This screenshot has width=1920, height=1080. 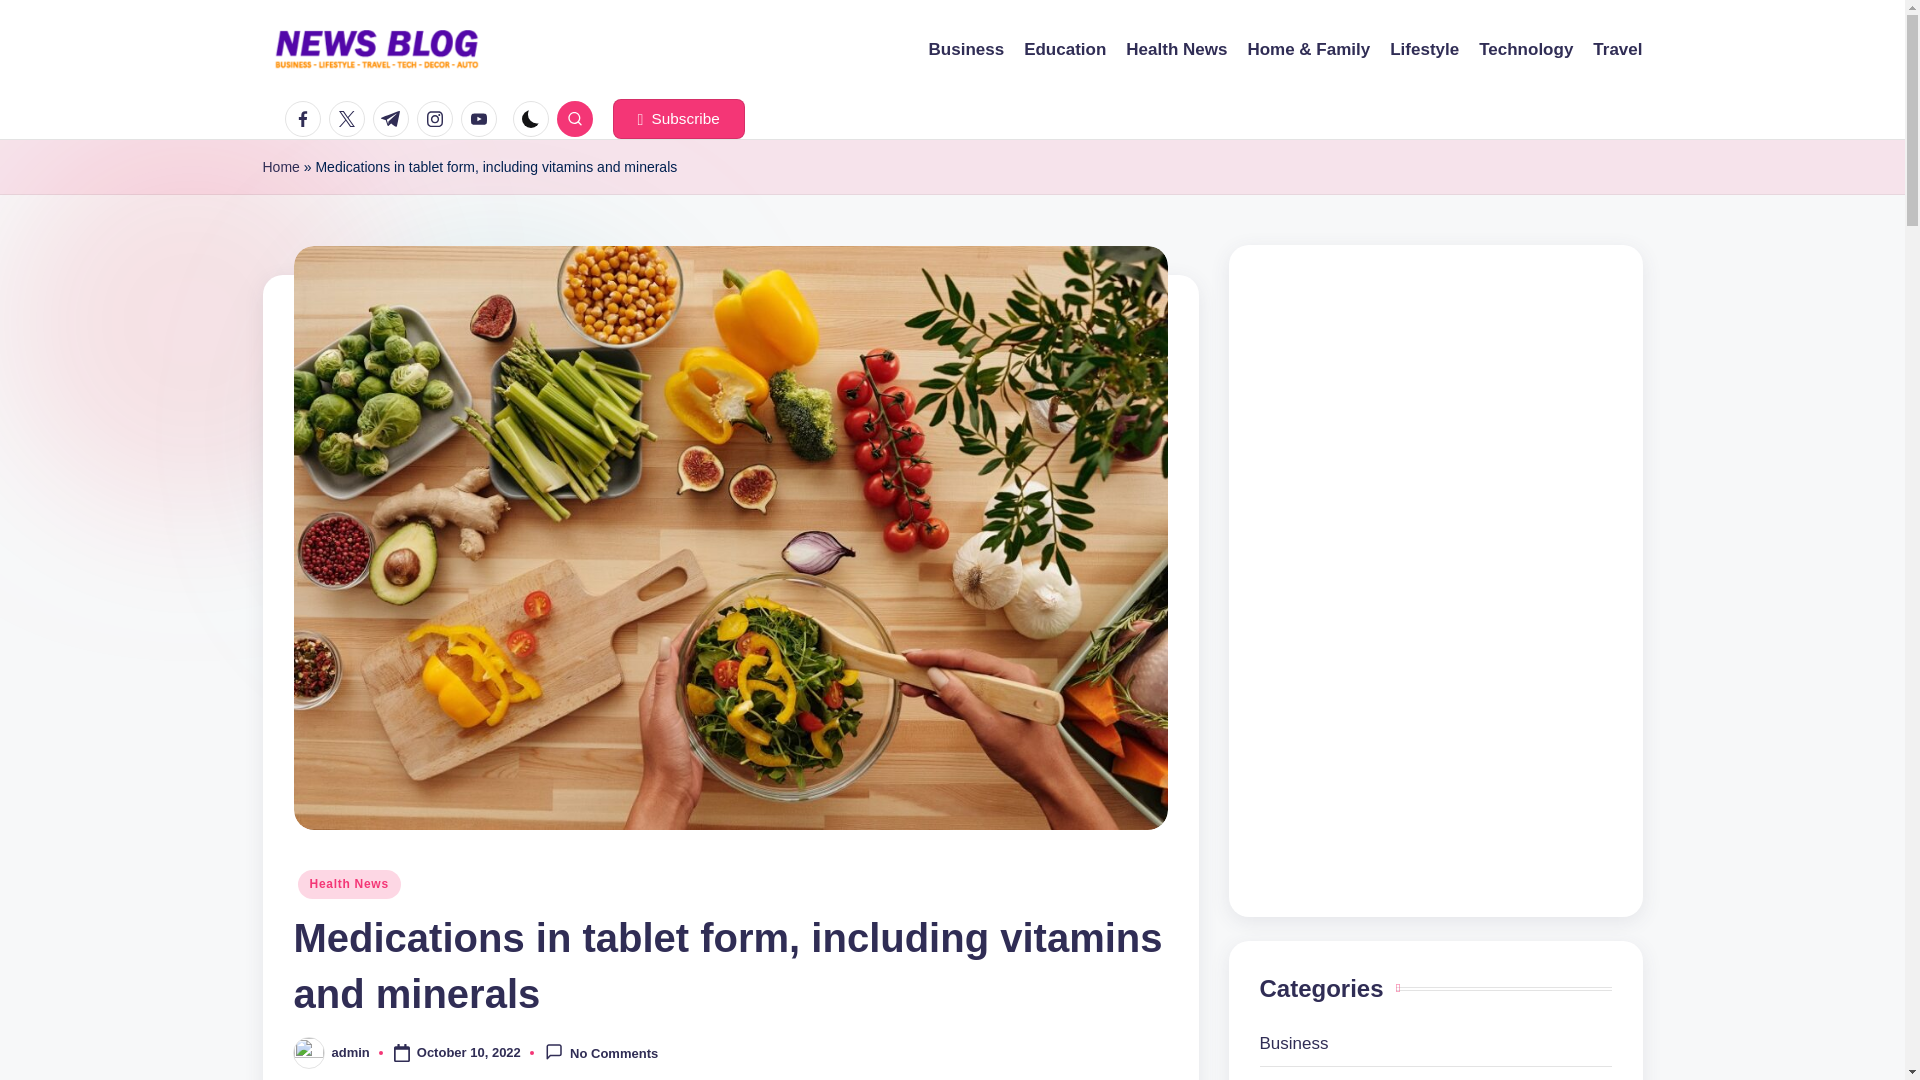 I want to click on admin, so click(x=351, y=1052).